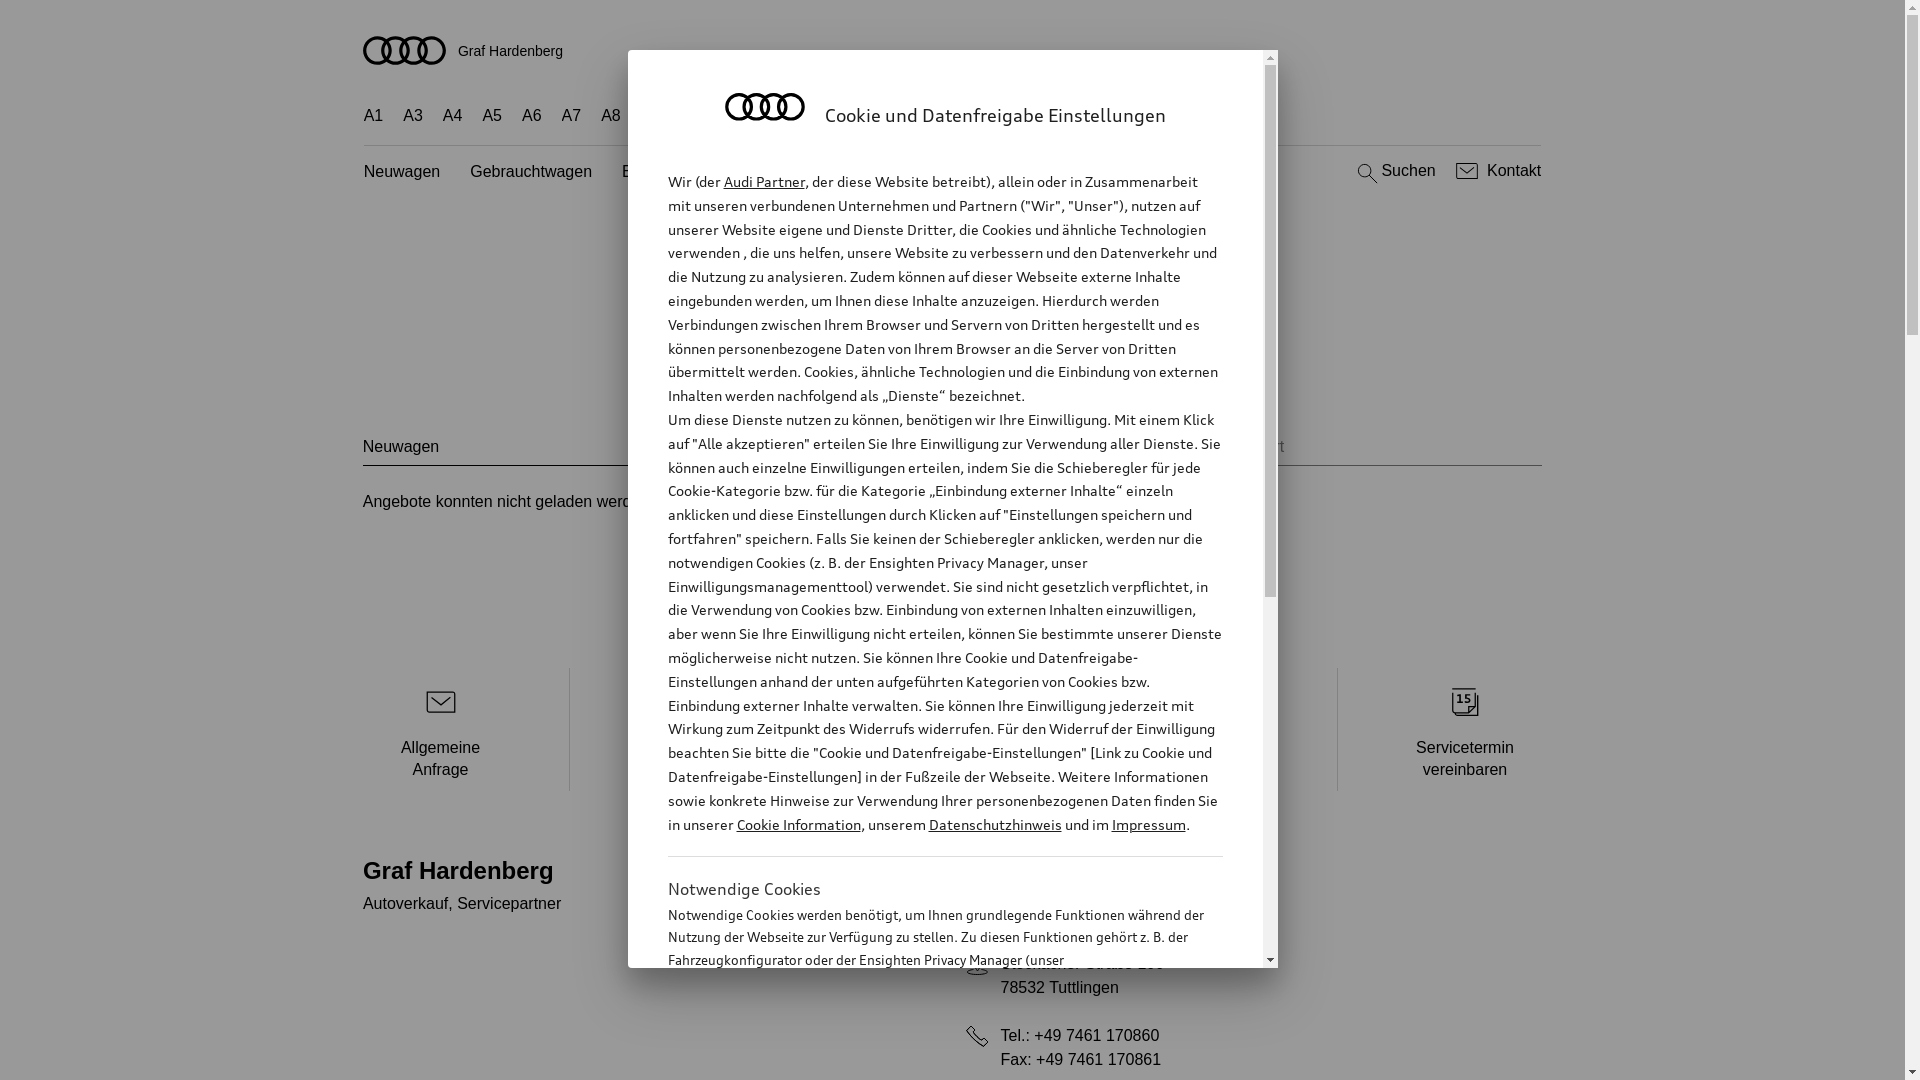 This screenshot has height=1080, width=1920. What do you see at coordinates (453, 116) in the screenshot?
I see `A4` at bounding box center [453, 116].